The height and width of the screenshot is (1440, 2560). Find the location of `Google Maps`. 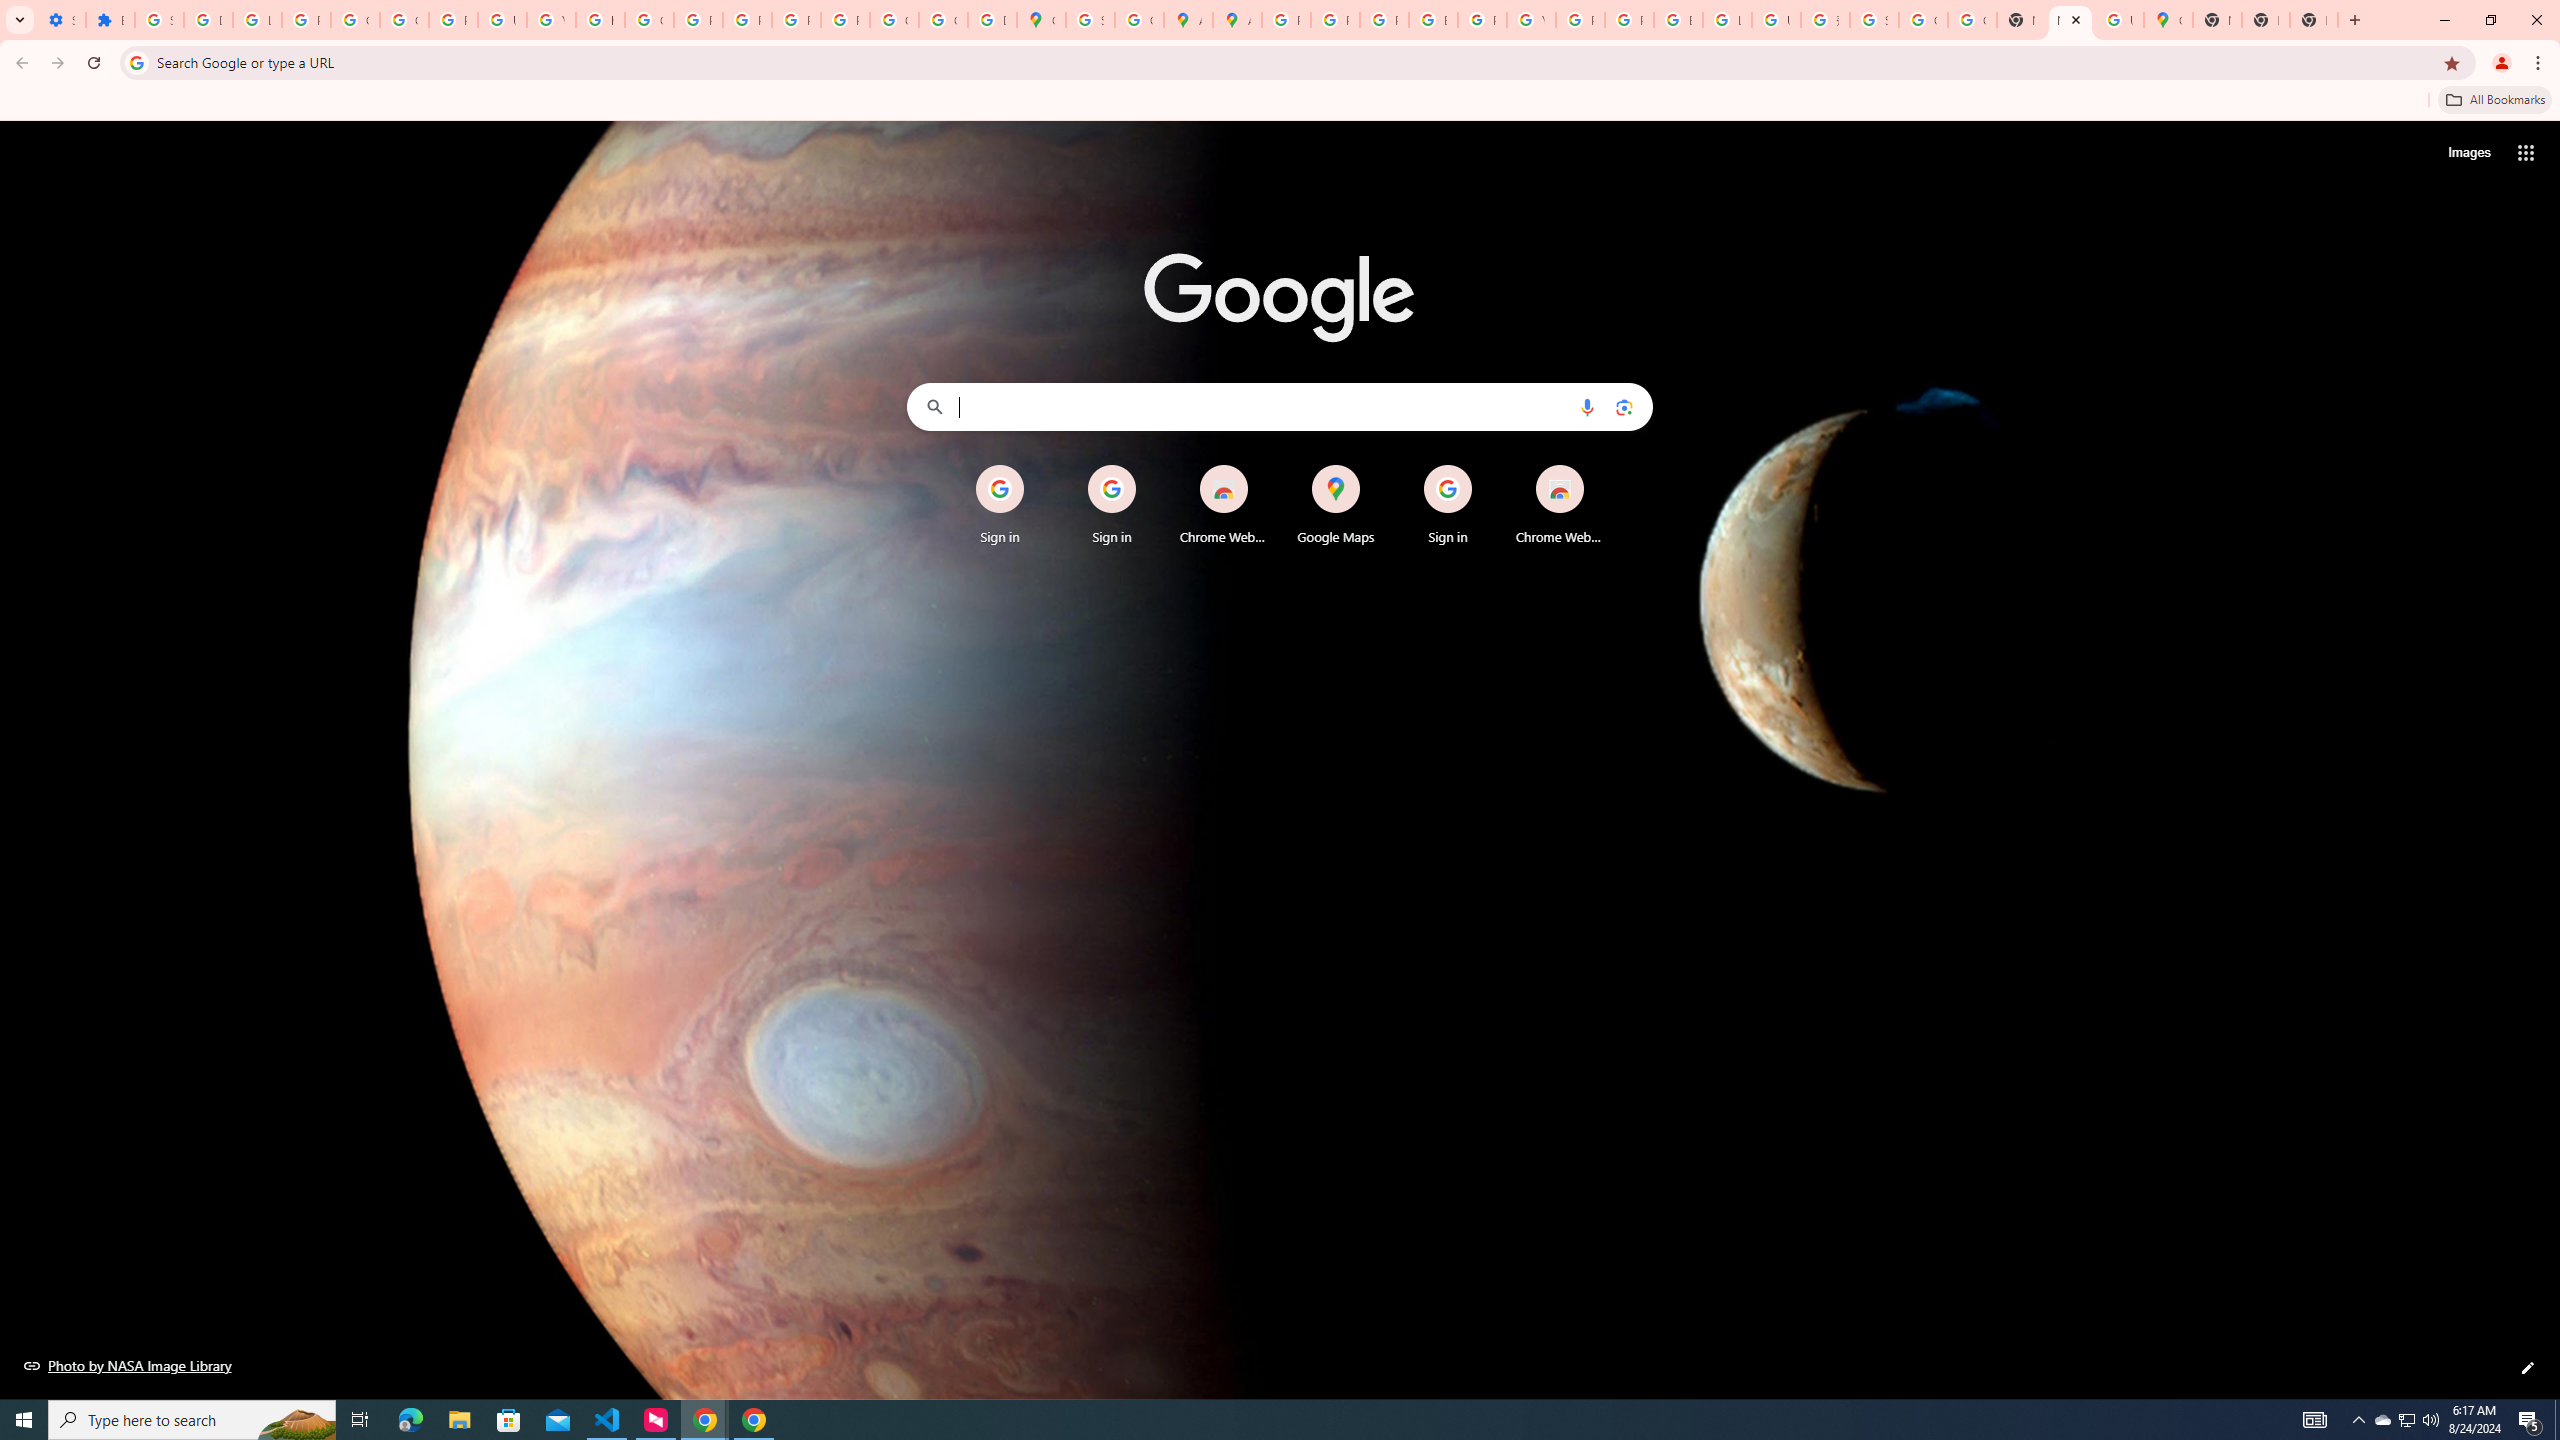

Google Maps is located at coordinates (2168, 20).